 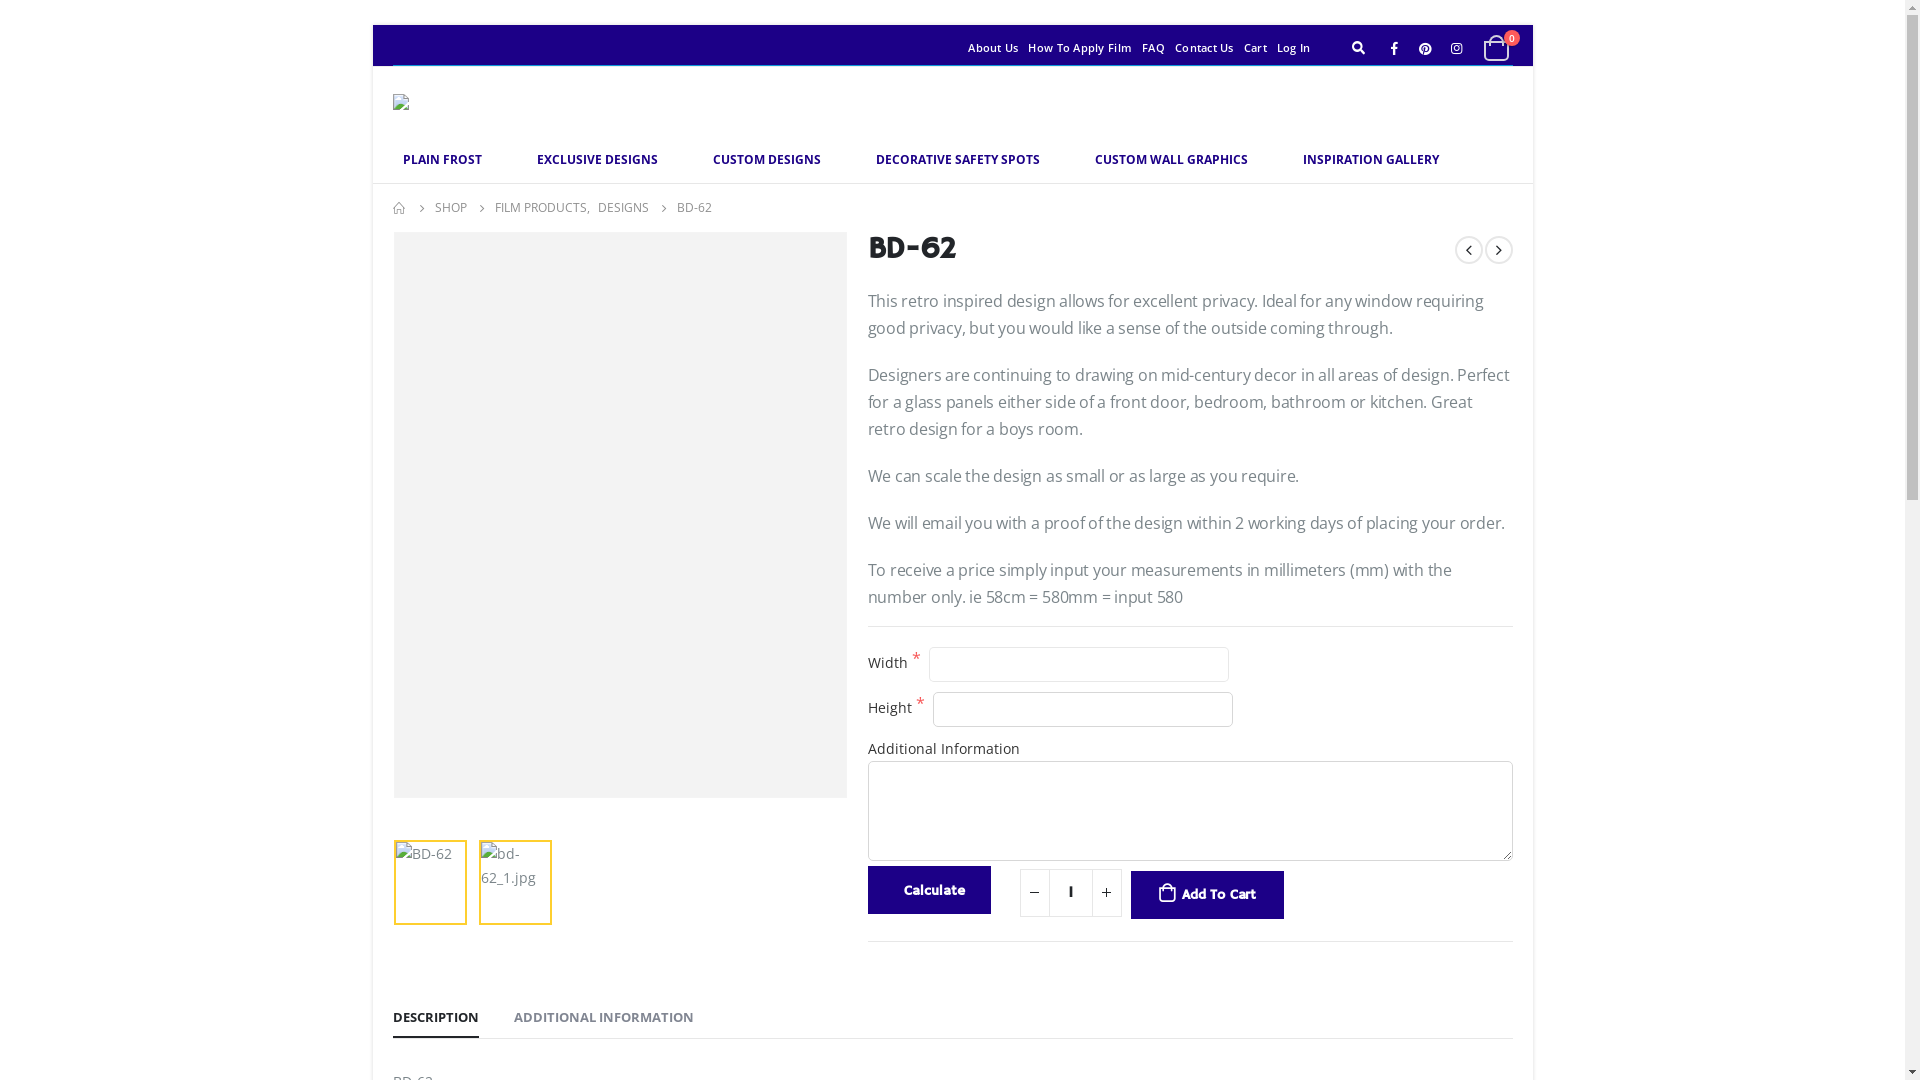 What do you see at coordinates (1370, 160) in the screenshot?
I see `INSPIRATION GALLERY` at bounding box center [1370, 160].